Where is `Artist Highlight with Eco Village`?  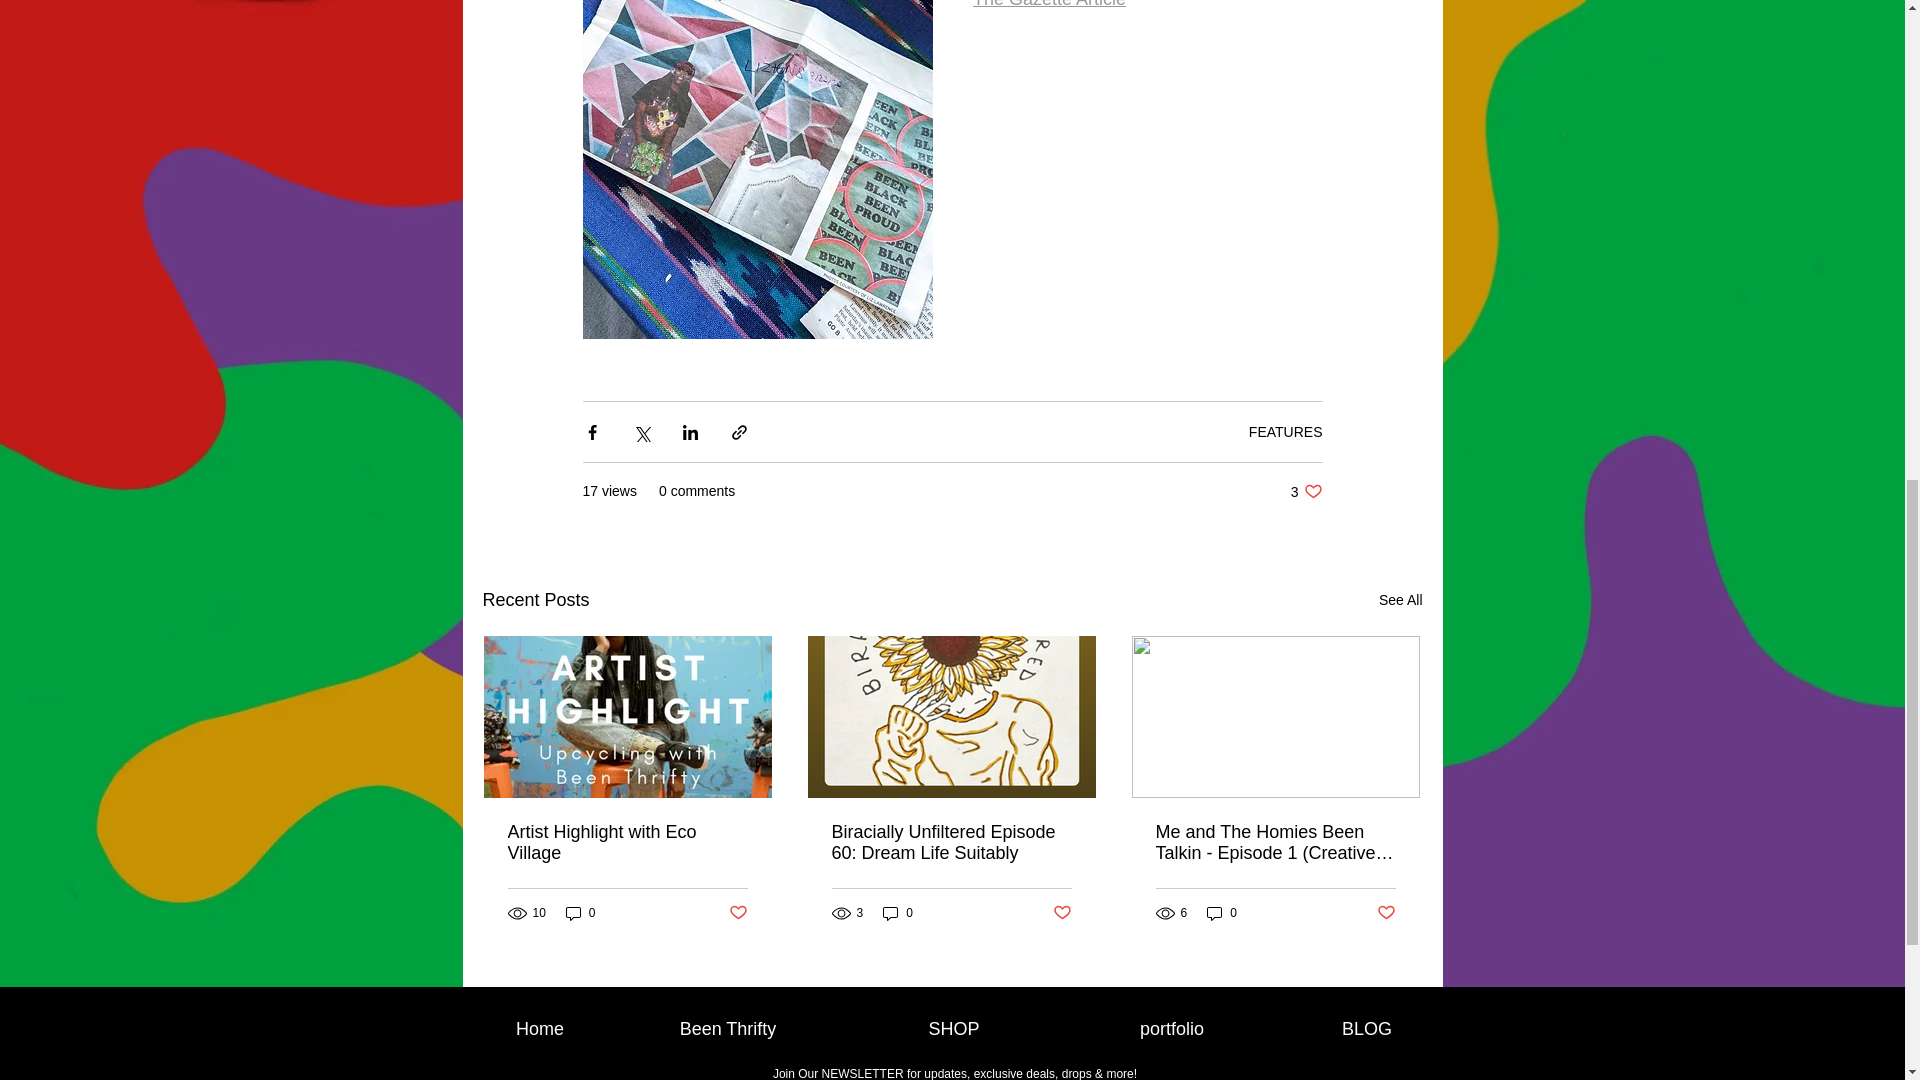
Artist Highlight with Eco Village is located at coordinates (1400, 600).